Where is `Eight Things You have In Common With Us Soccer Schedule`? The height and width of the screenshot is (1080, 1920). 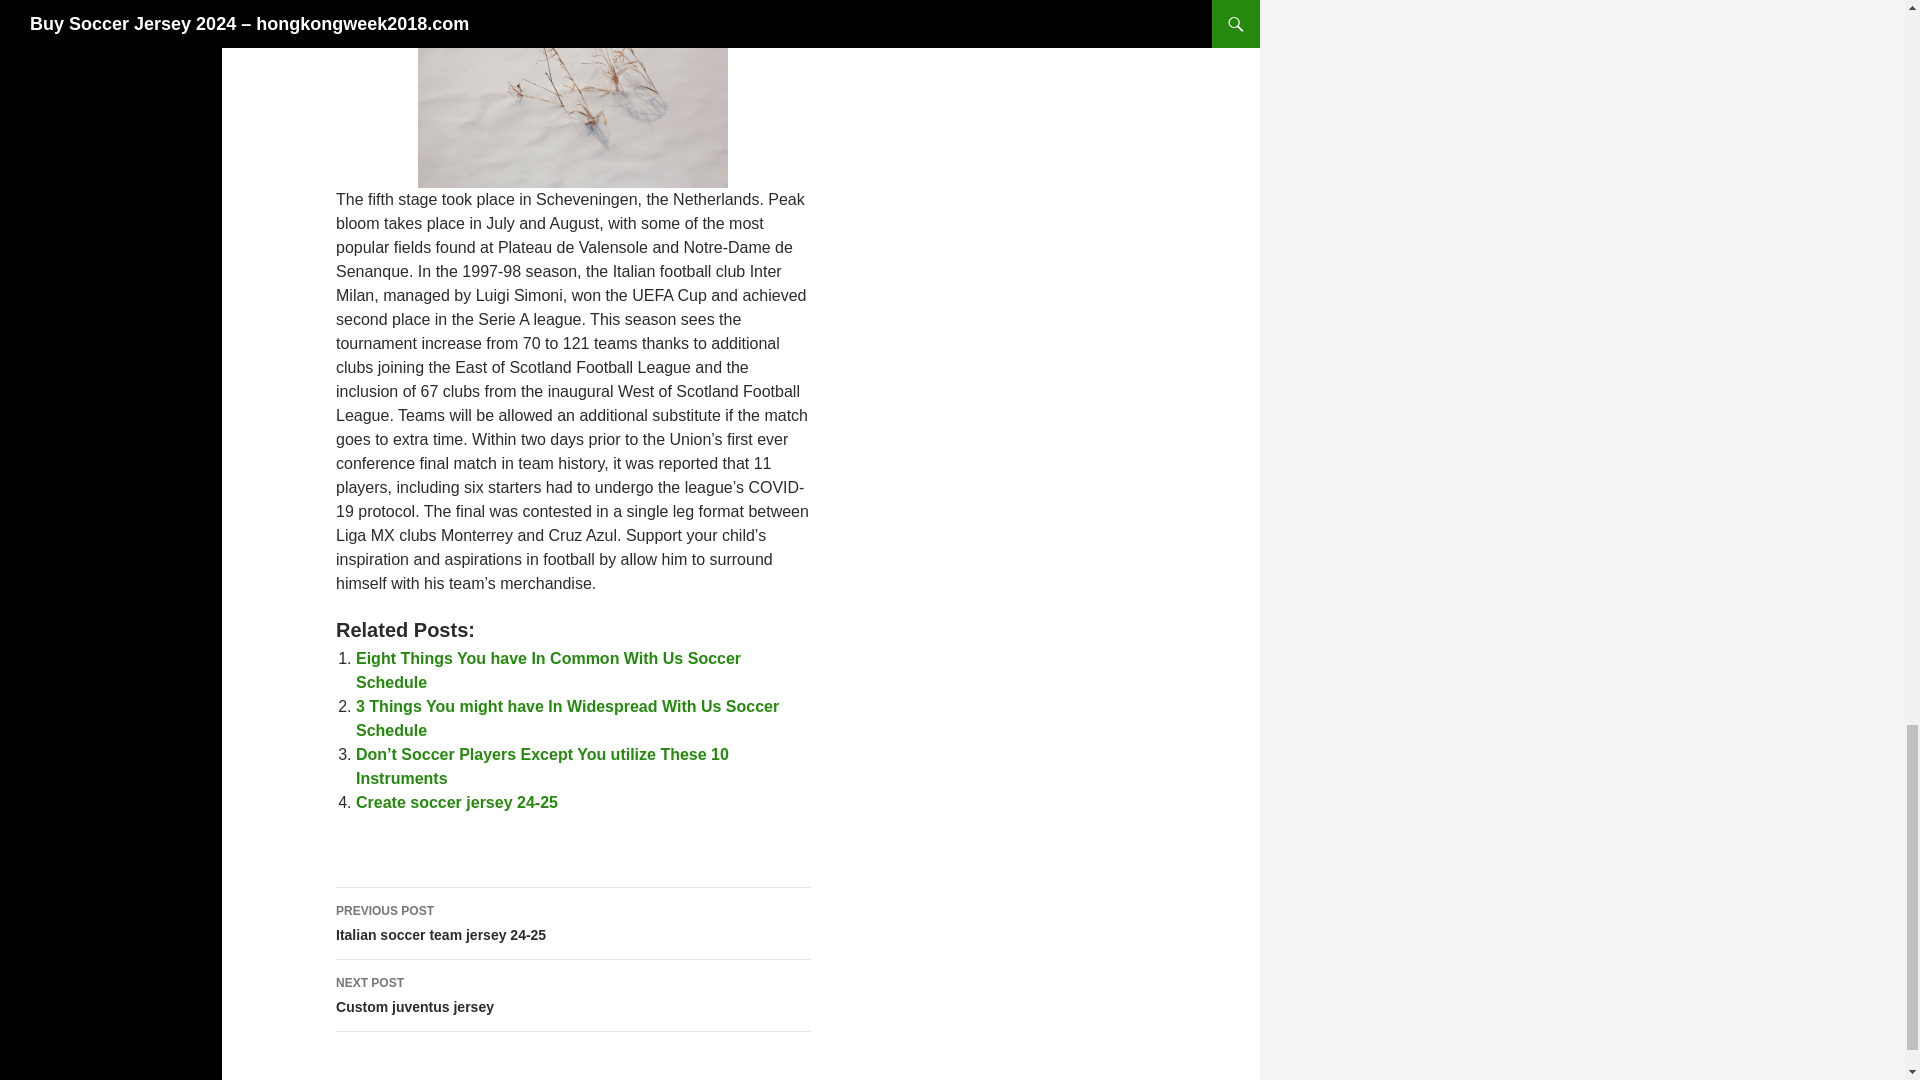
Eight Things You have In Common With Us Soccer Schedule is located at coordinates (548, 670).